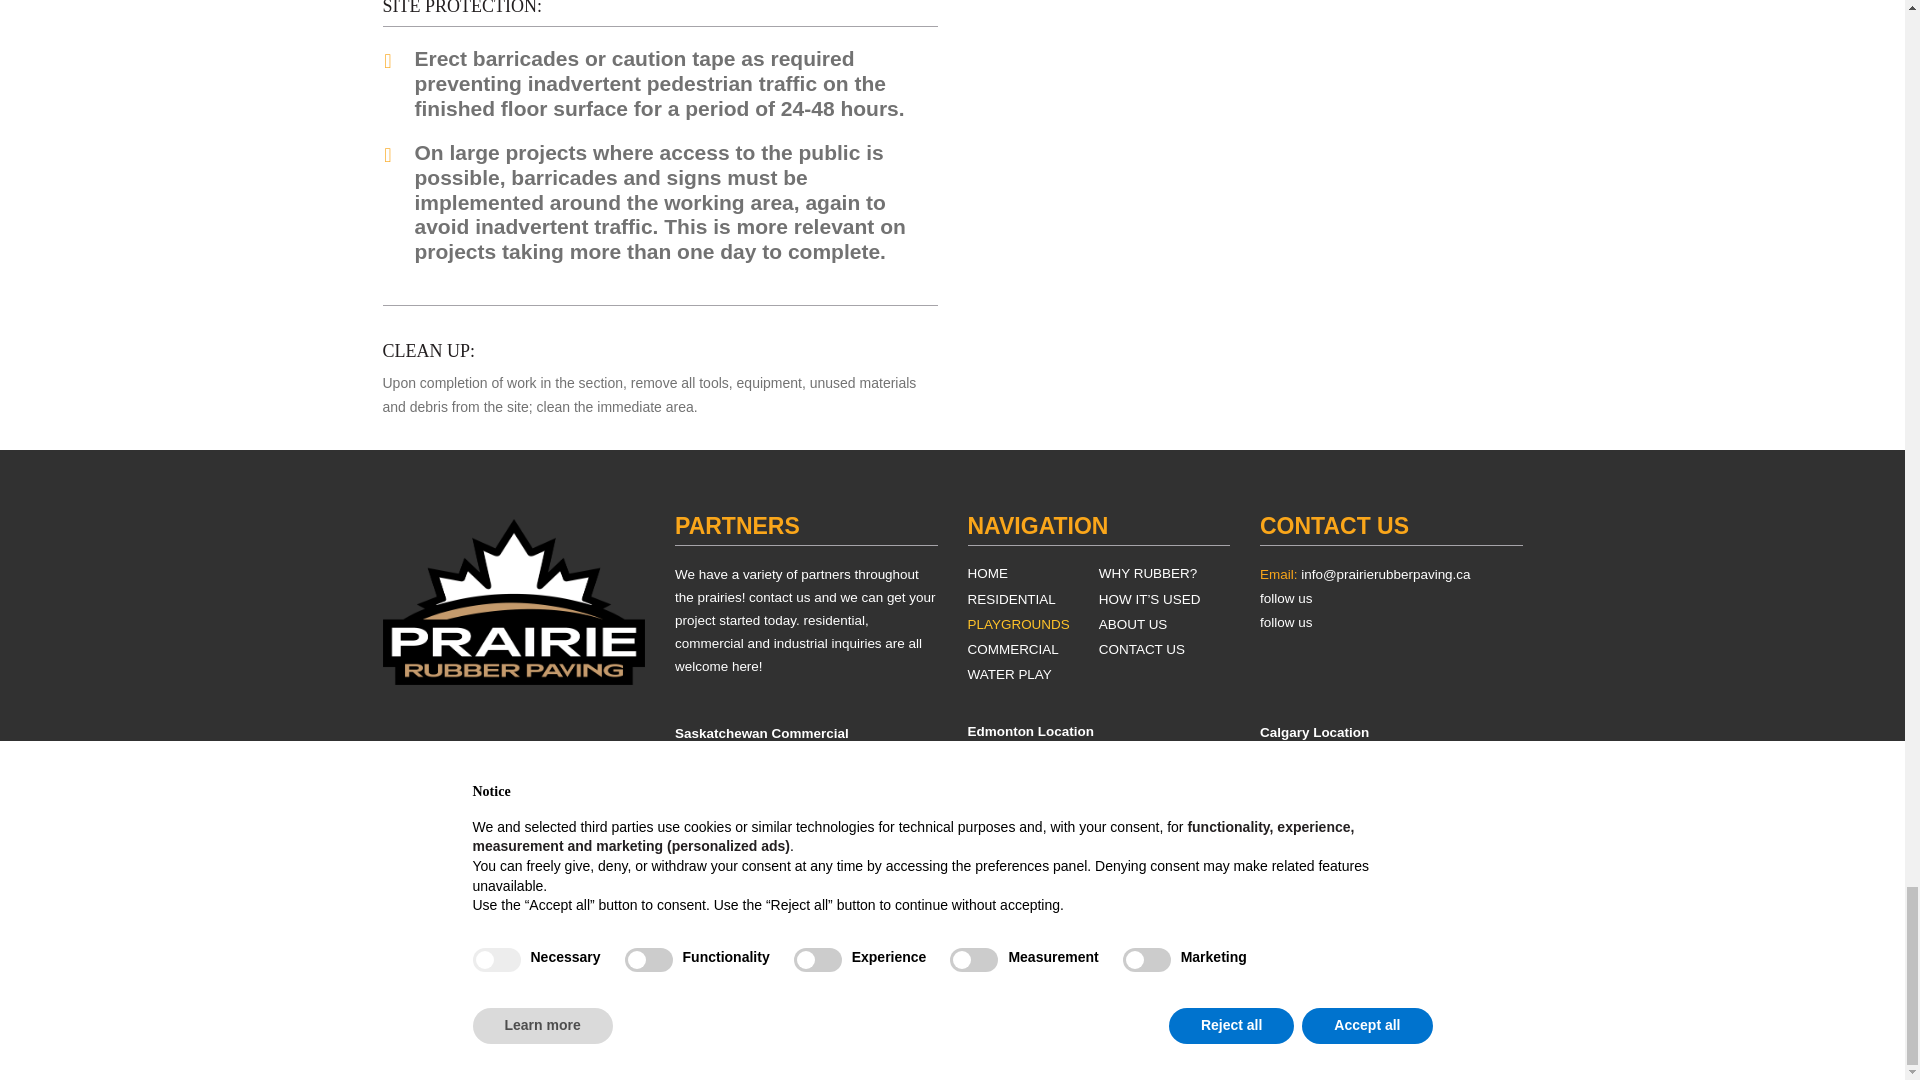 The width and height of the screenshot is (1920, 1080). I want to click on ABOUT US, so click(1164, 624).